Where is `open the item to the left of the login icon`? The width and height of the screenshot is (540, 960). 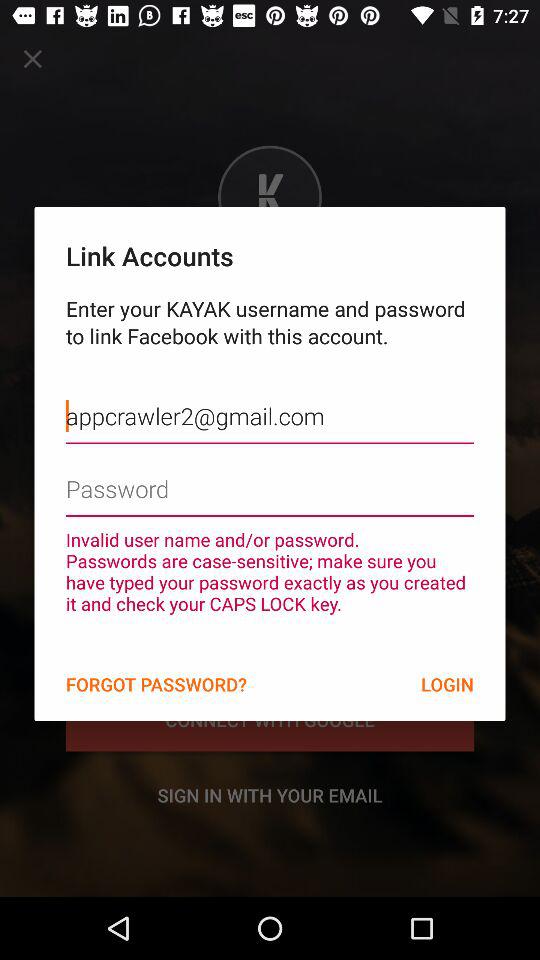
open the item to the left of the login icon is located at coordinates (156, 684).